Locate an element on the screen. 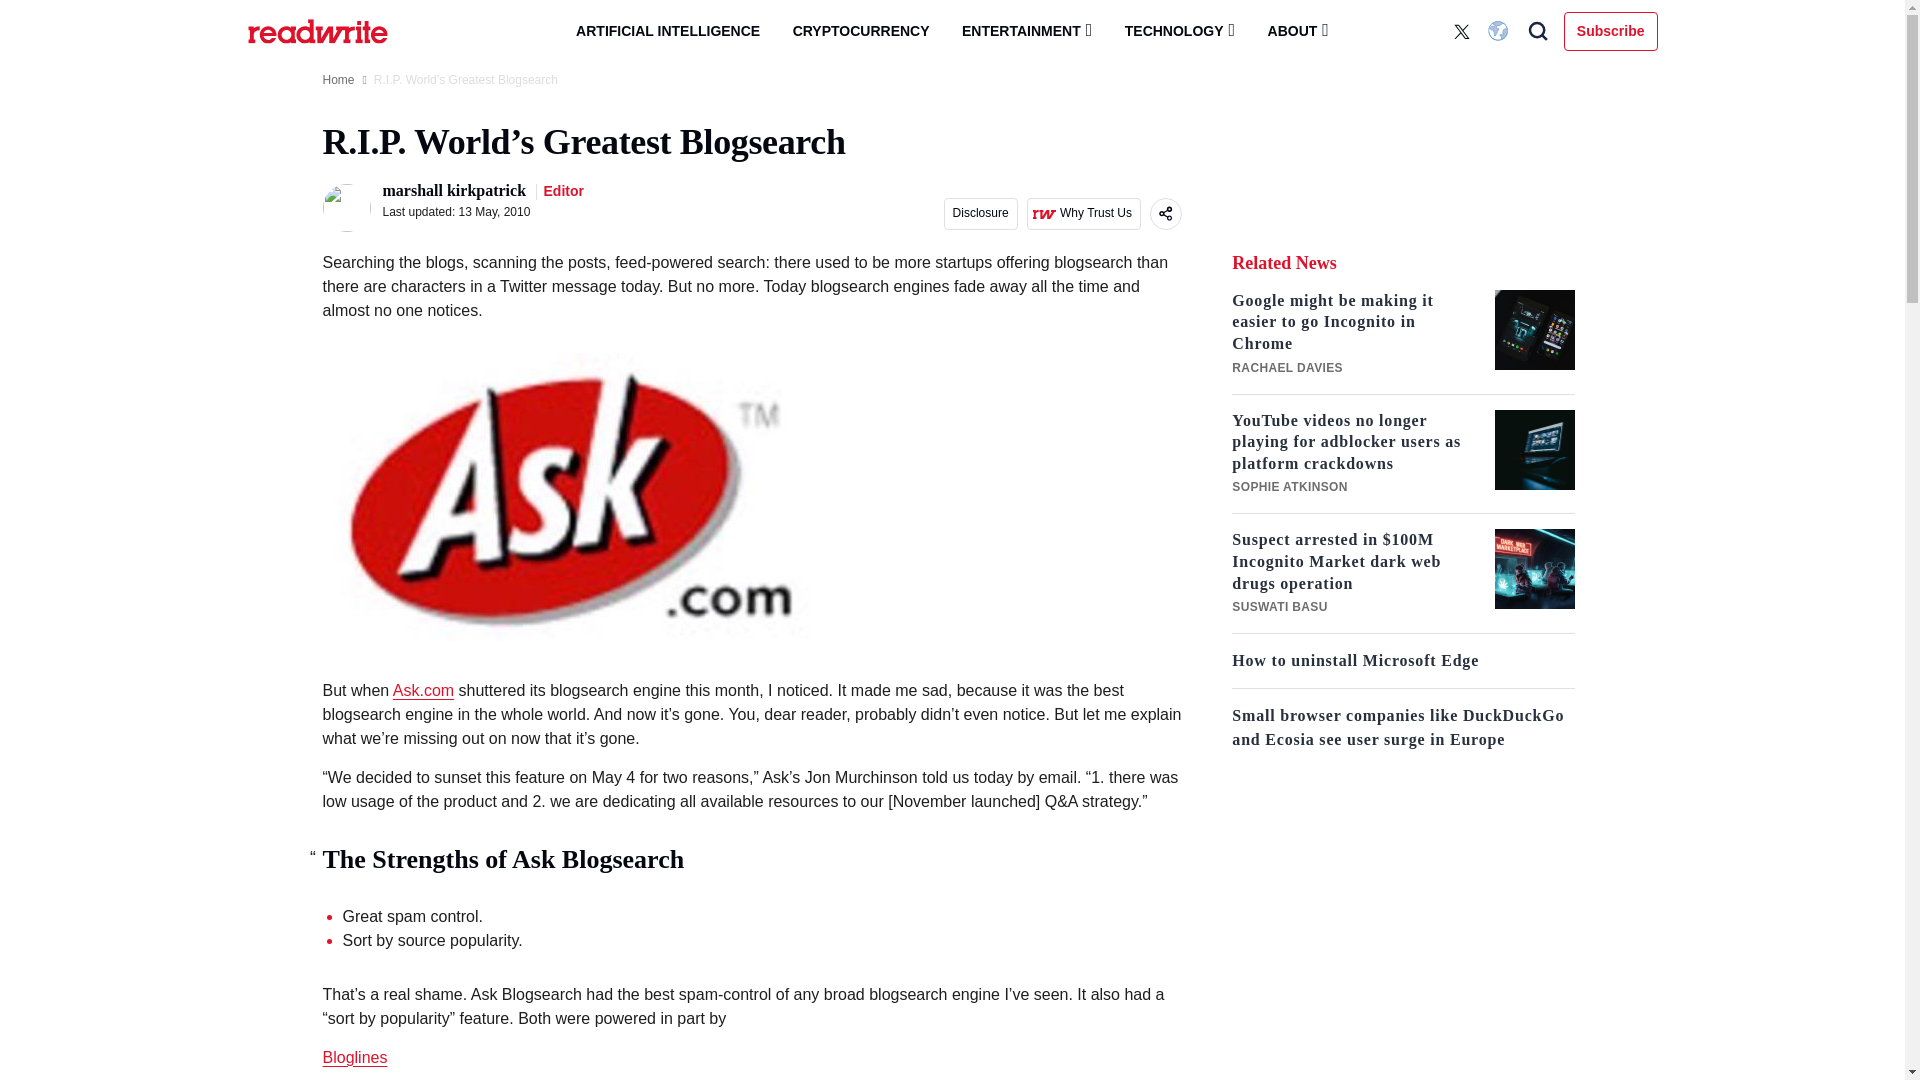  ENTERTAINMENT is located at coordinates (1026, 30).